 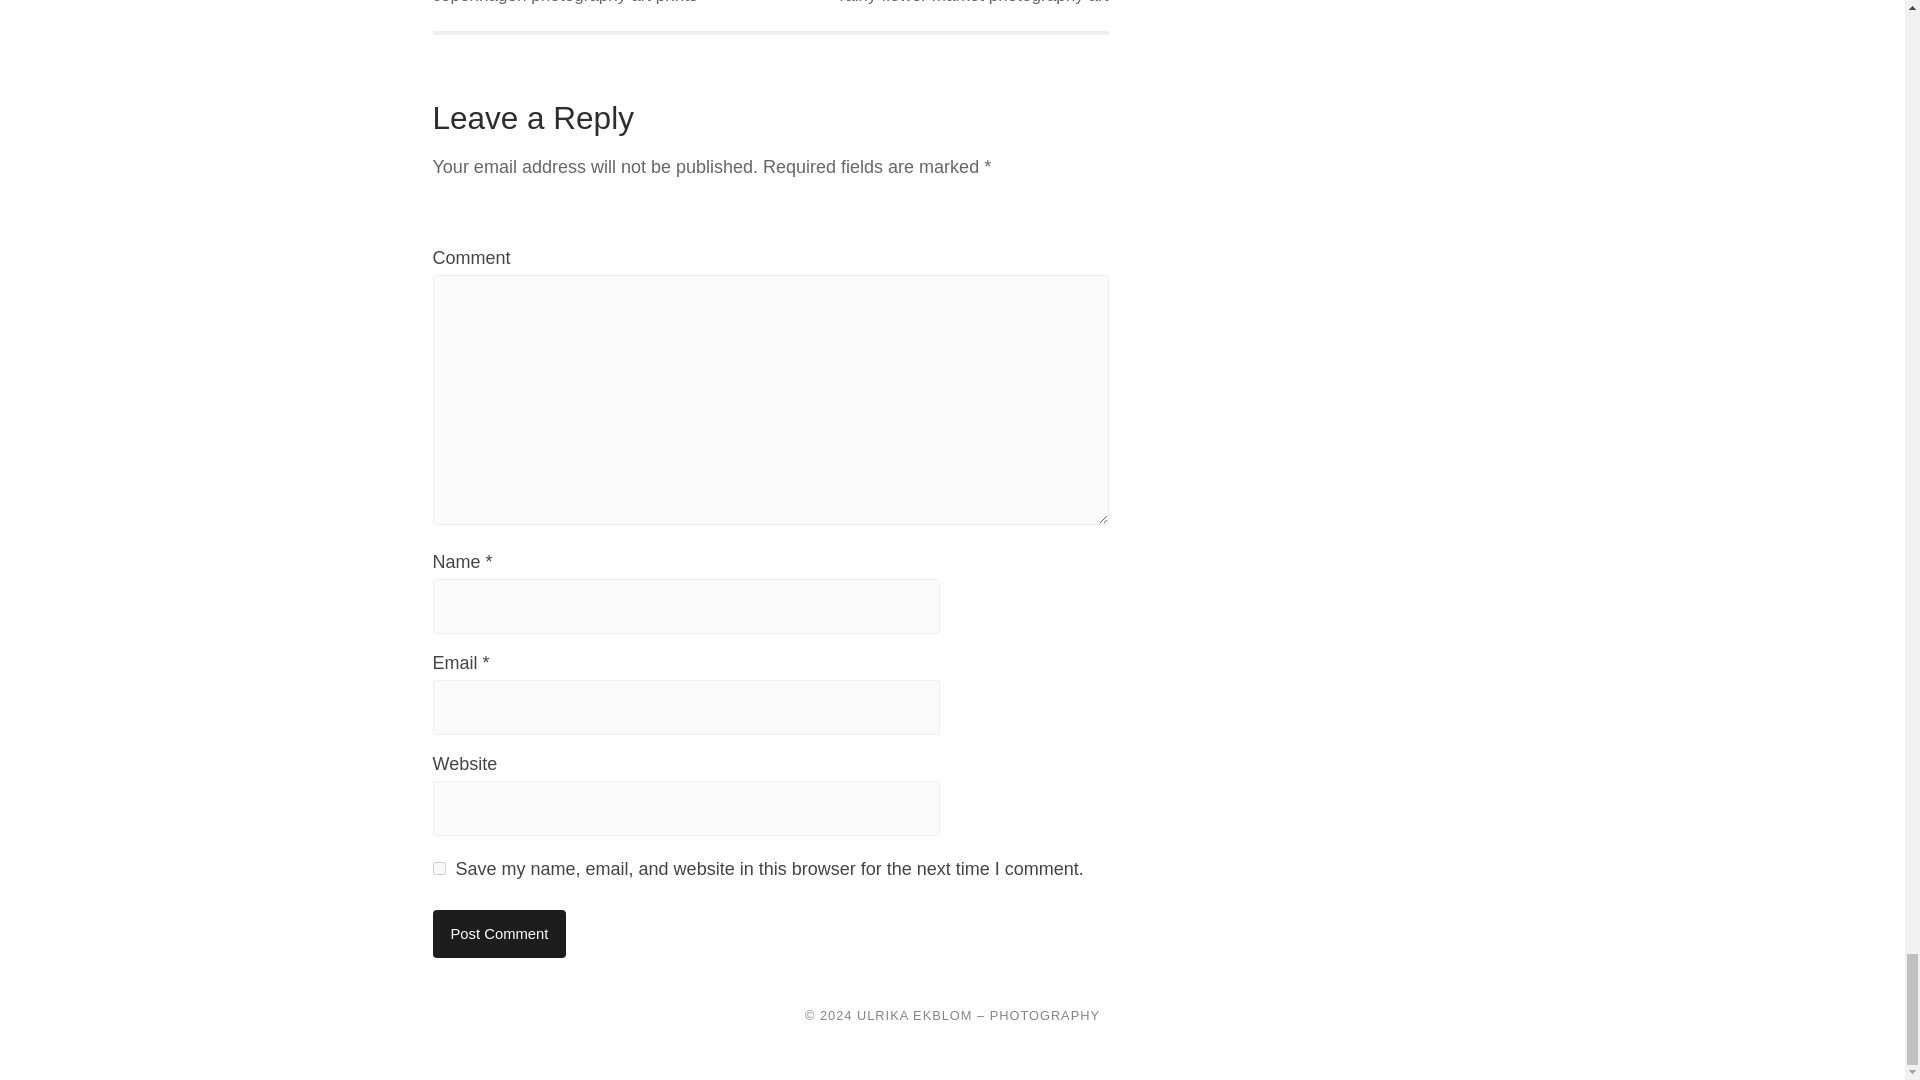 I want to click on Post Comment, so click(x=499, y=934).